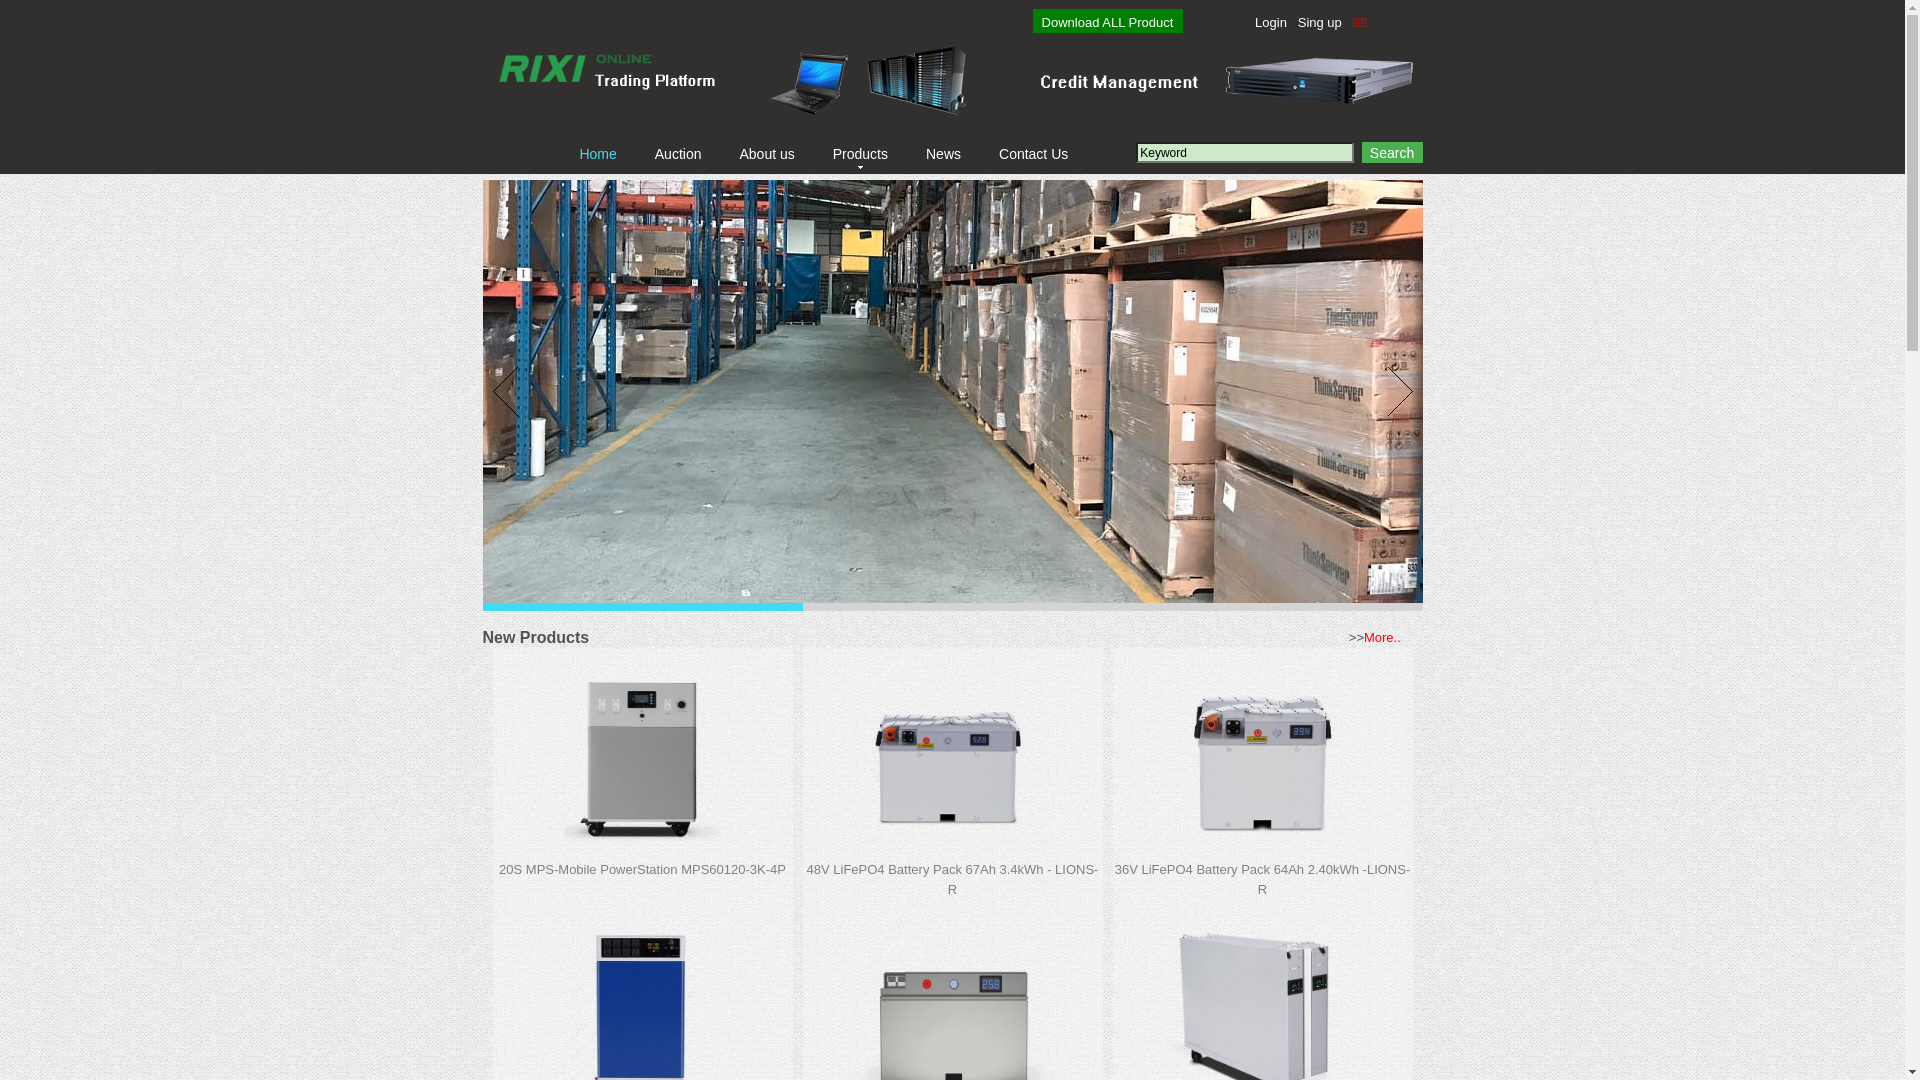  Describe the element at coordinates (1271, 22) in the screenshot. I see `Login` at that location.